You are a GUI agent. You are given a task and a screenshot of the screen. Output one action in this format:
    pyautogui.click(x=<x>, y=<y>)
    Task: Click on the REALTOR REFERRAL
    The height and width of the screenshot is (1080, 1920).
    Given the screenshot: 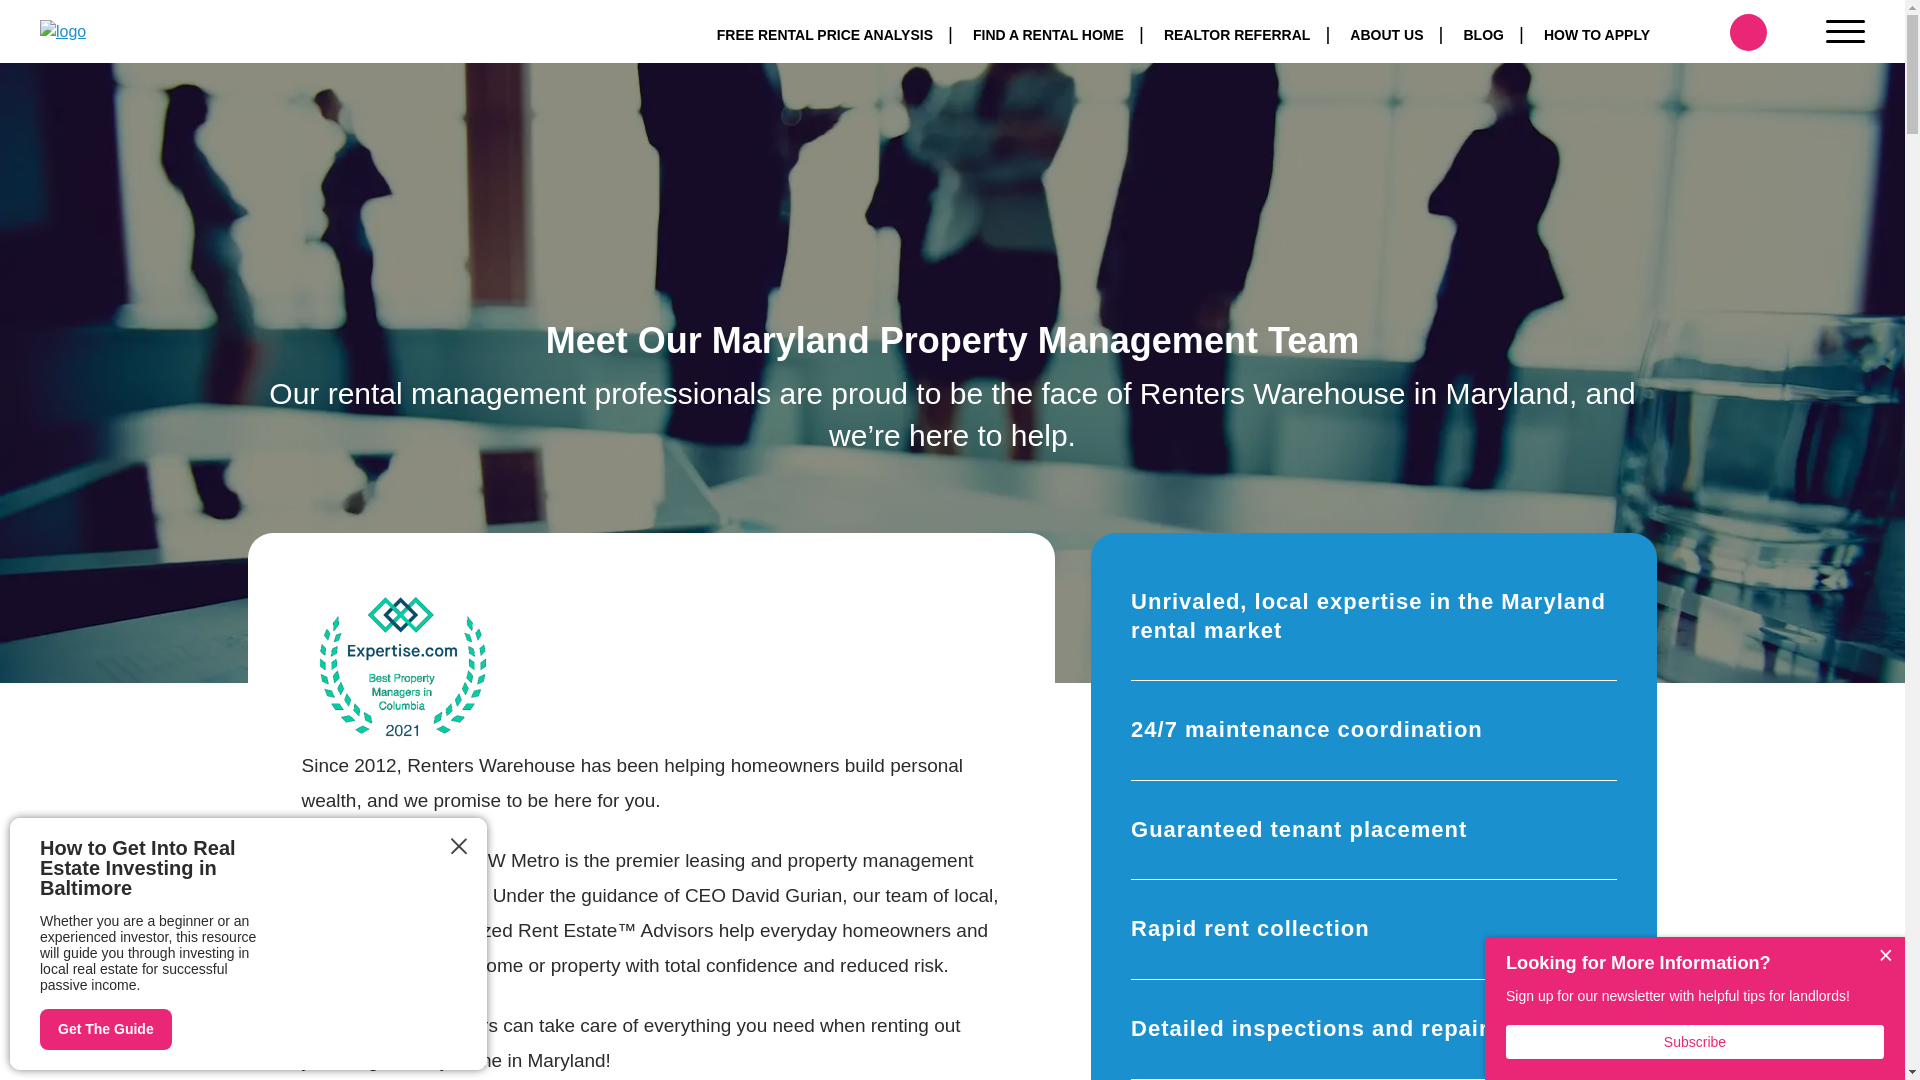 What is the action you would take?
    pyautogui.click(x=1236, y=34)
    